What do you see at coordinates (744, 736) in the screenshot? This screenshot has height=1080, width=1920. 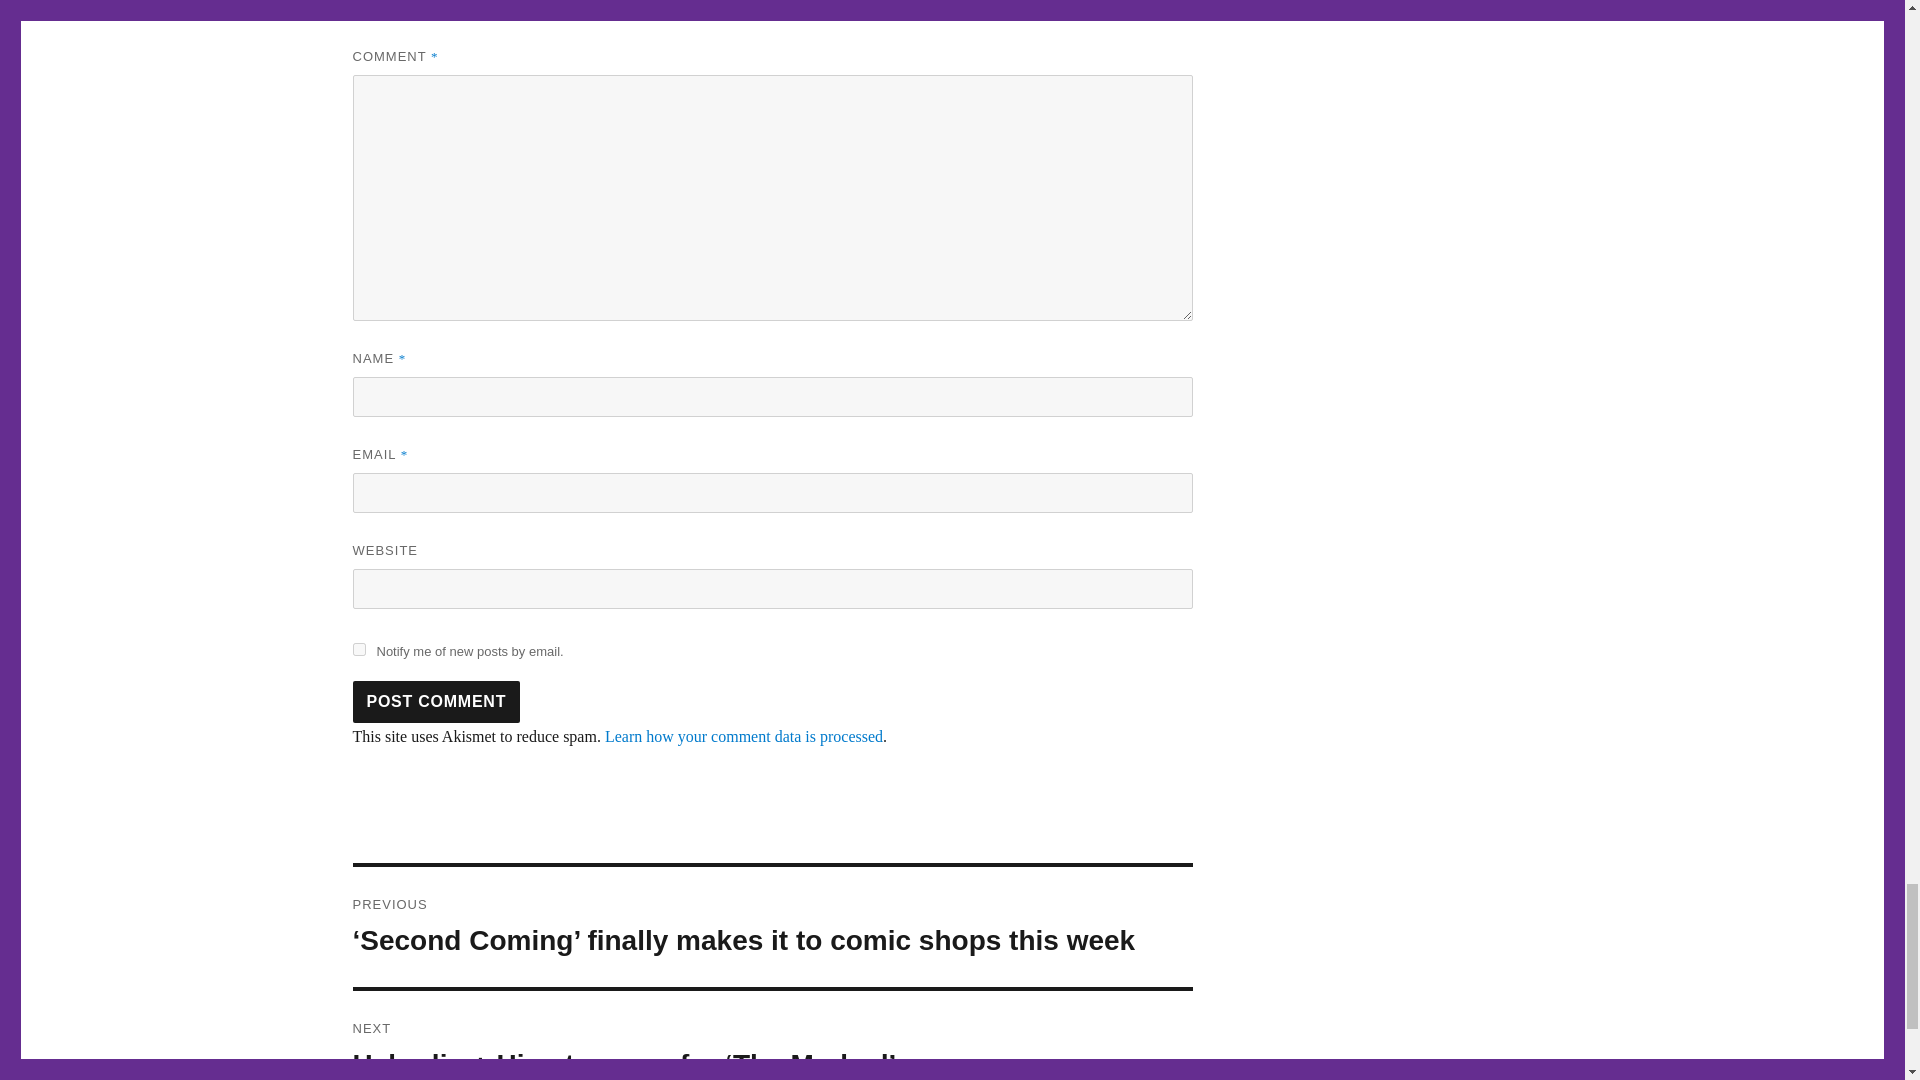 I see `Learn how your comment data is processed` at bounding box center [744, 736].